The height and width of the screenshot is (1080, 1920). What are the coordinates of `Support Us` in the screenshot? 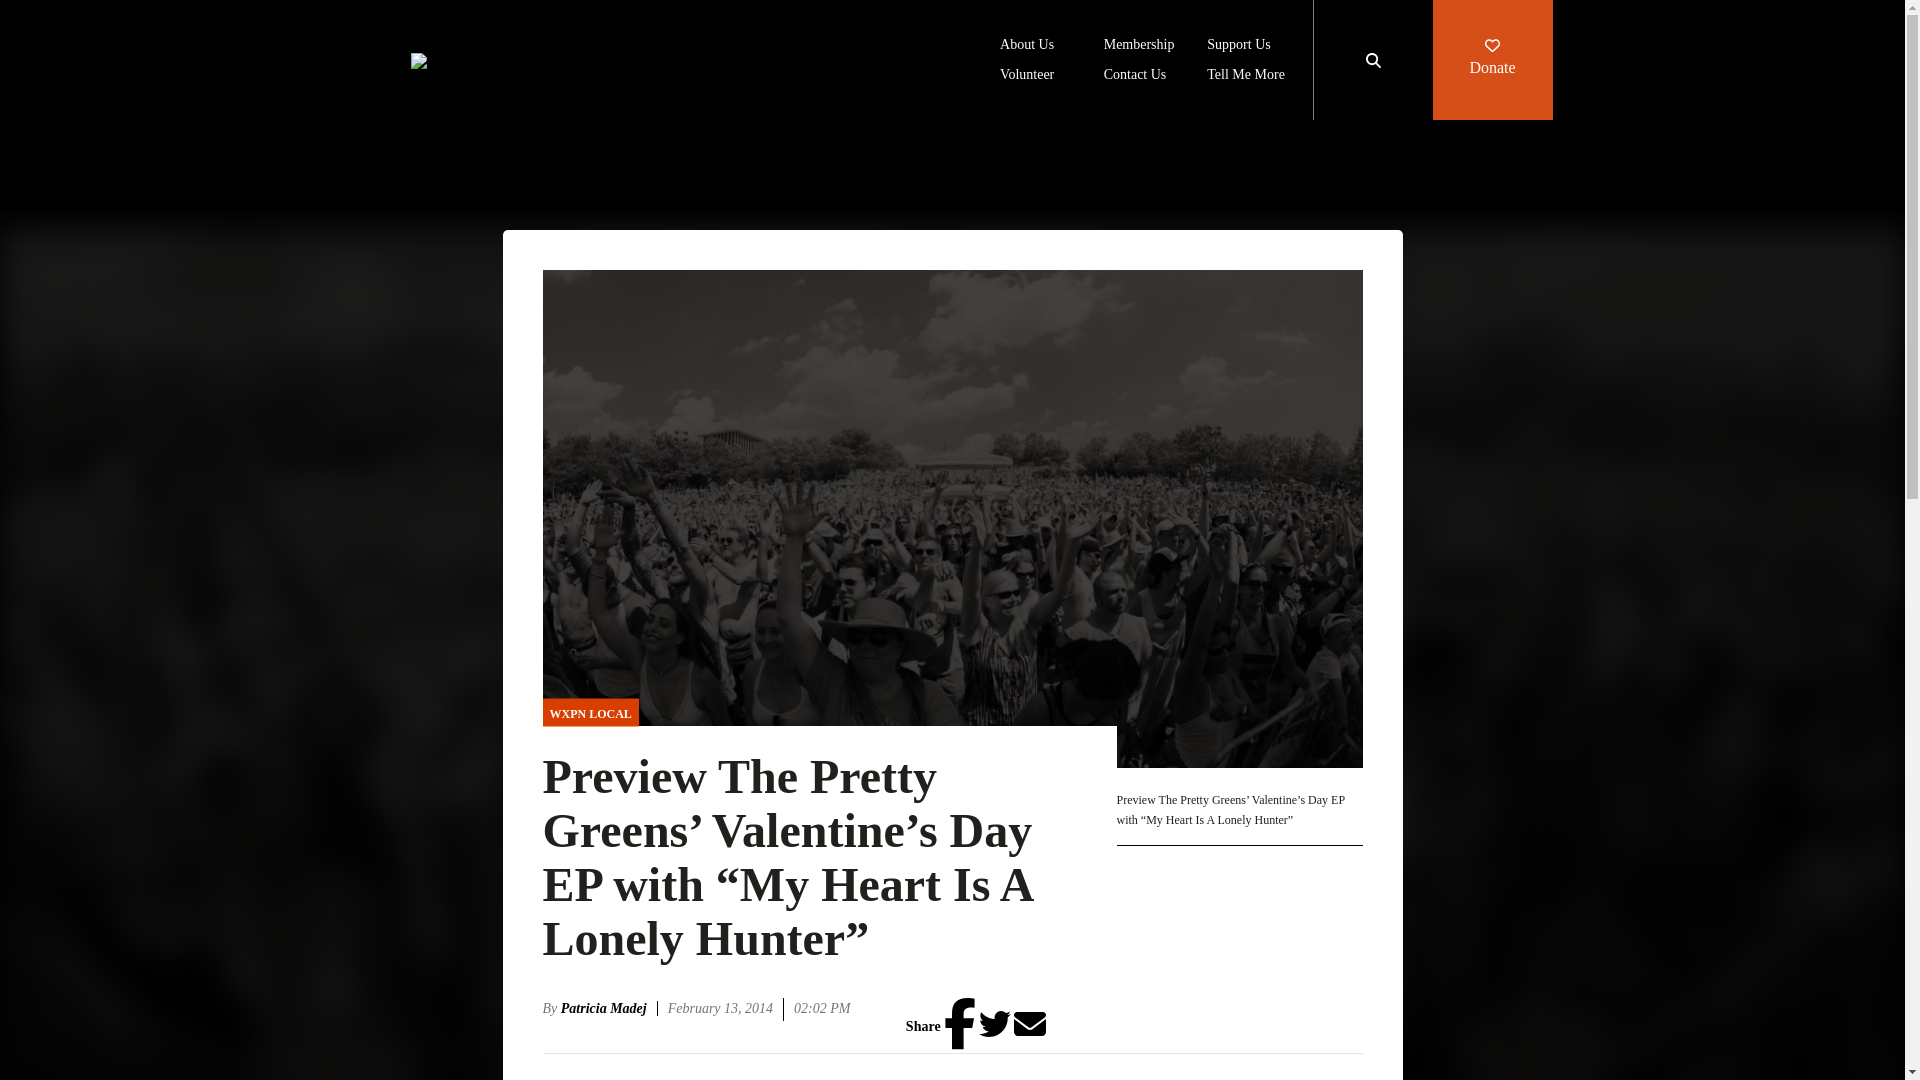 It's located at (1238, 46).